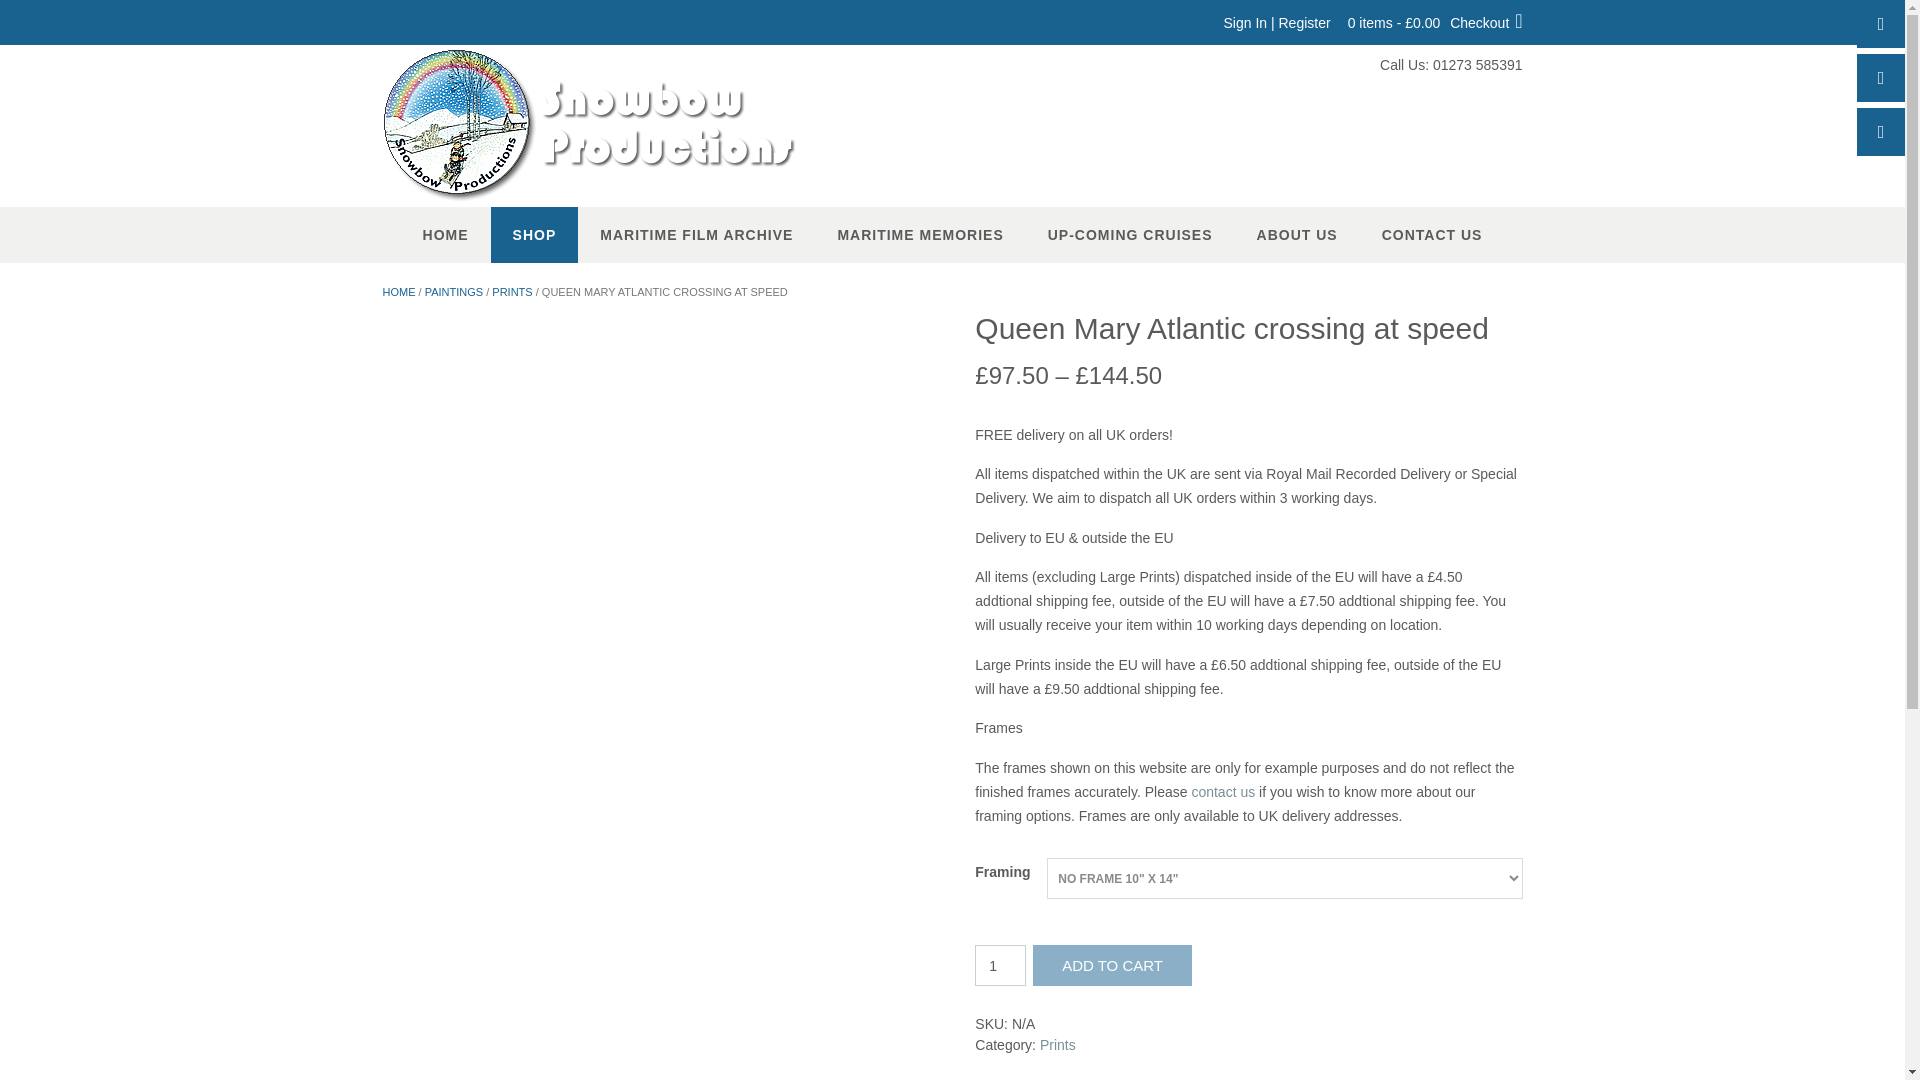 The image size is (1920, 1080). What do you see at coordinates (1058, 1044) in the screenshot?
I see `Prints` at bounding box center [1058, 1044].